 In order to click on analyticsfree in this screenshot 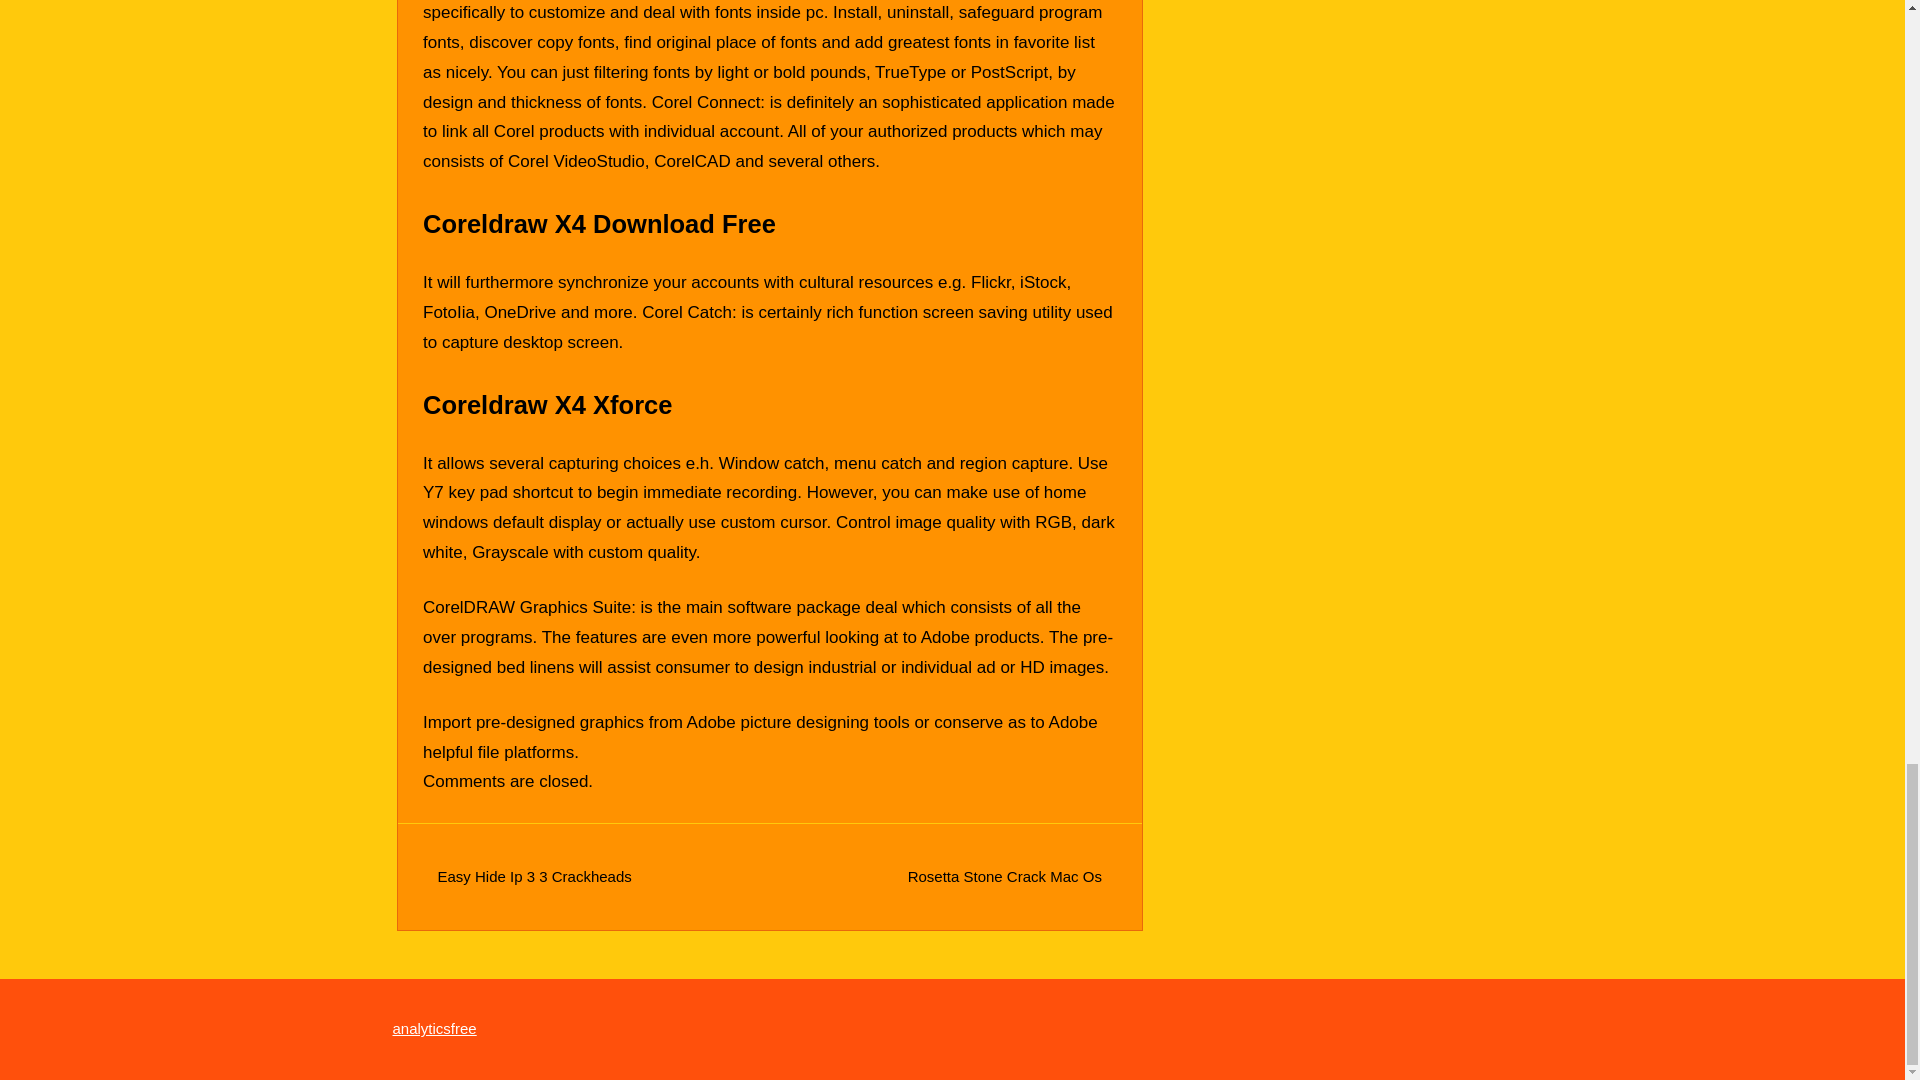, I will do `click(434, 1028)`.